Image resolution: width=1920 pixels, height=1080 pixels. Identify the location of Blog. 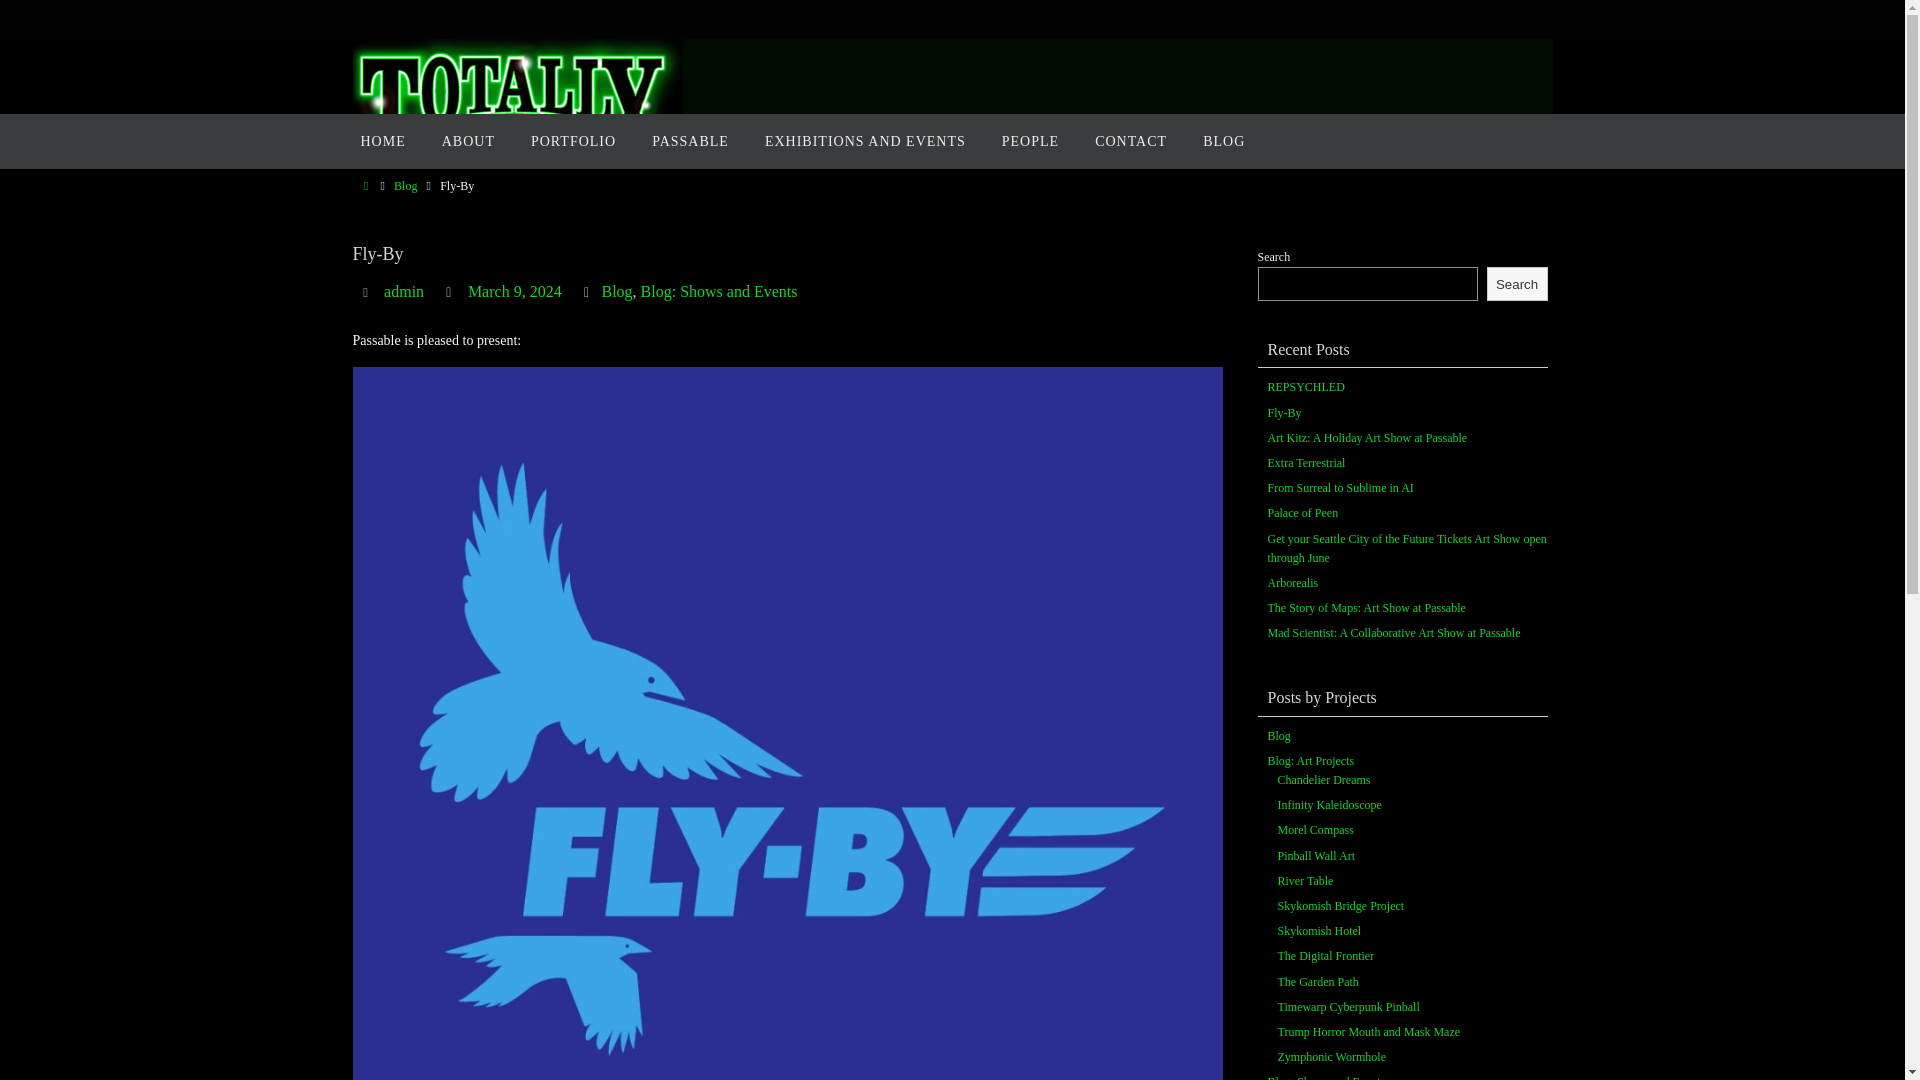
(404, 186).